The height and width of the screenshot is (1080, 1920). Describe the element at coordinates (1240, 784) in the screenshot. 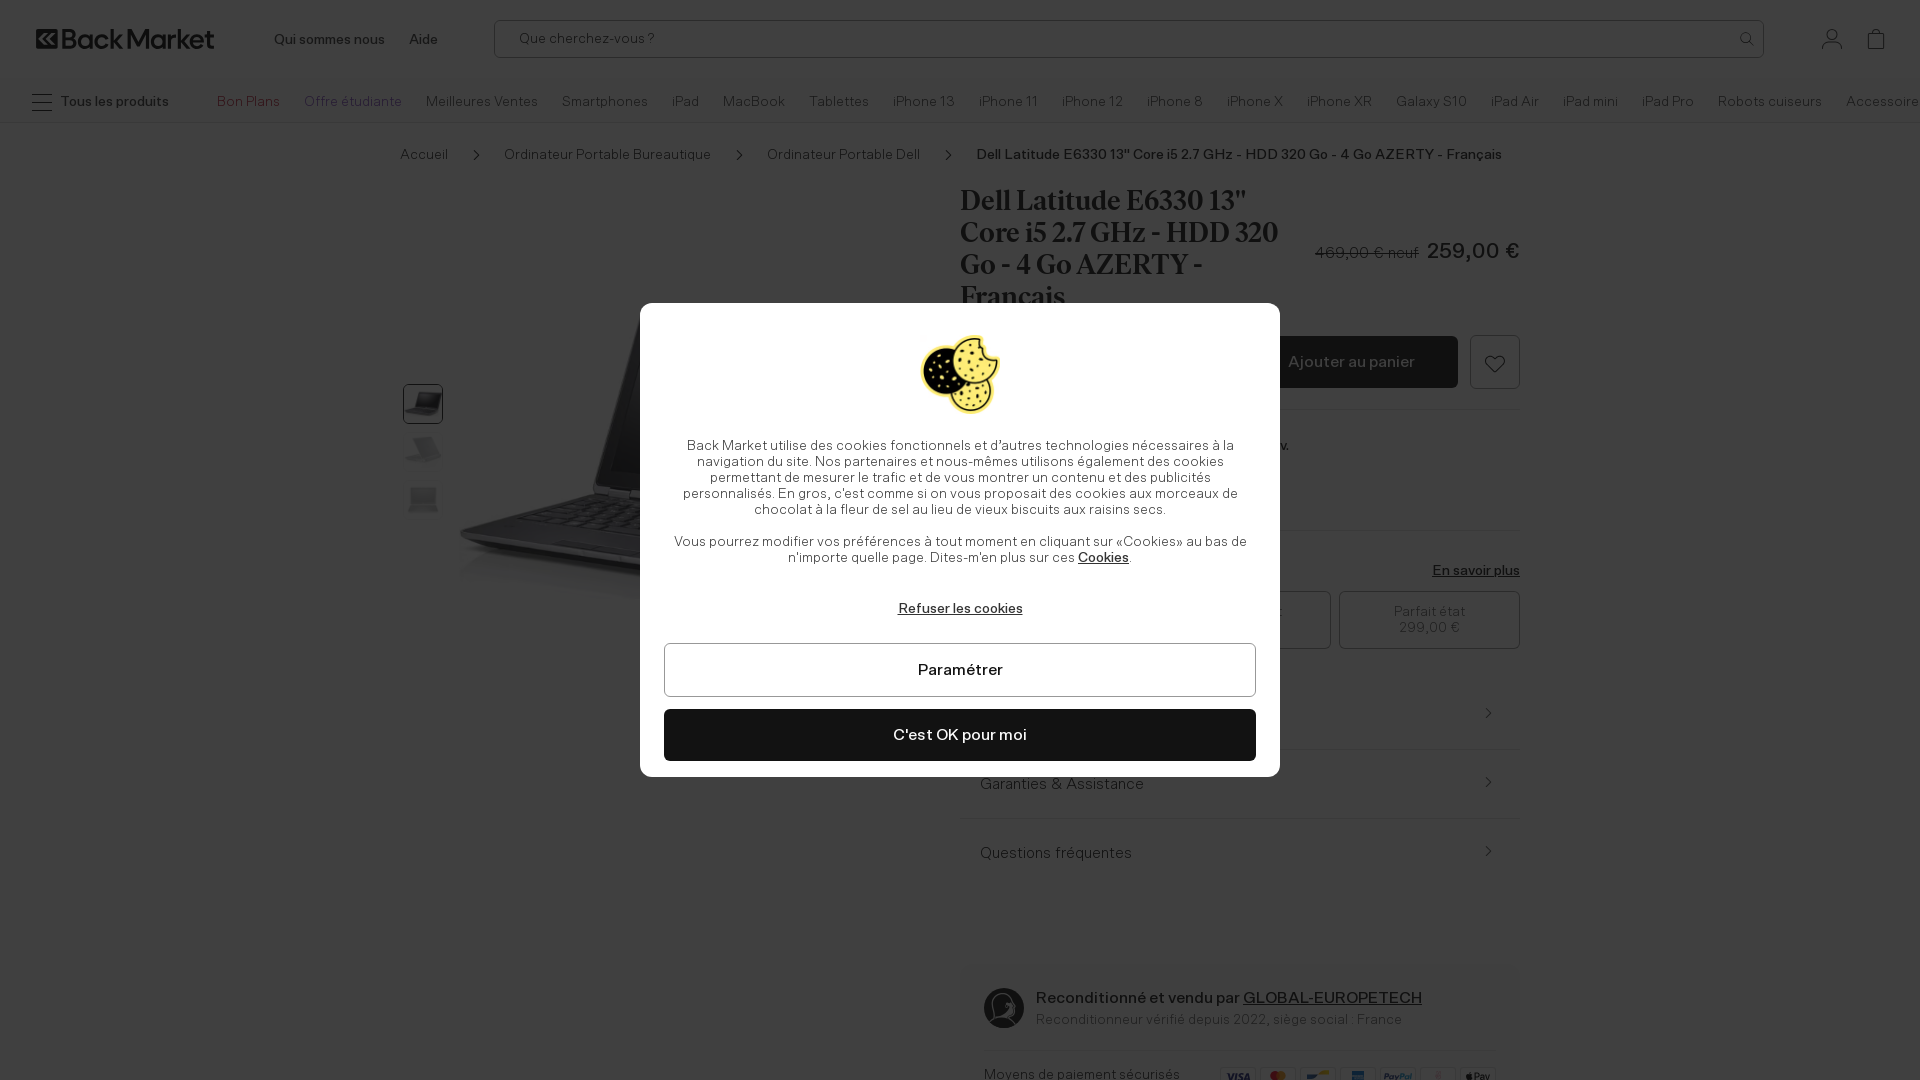

I see `Garanties & Assistance` at that location.